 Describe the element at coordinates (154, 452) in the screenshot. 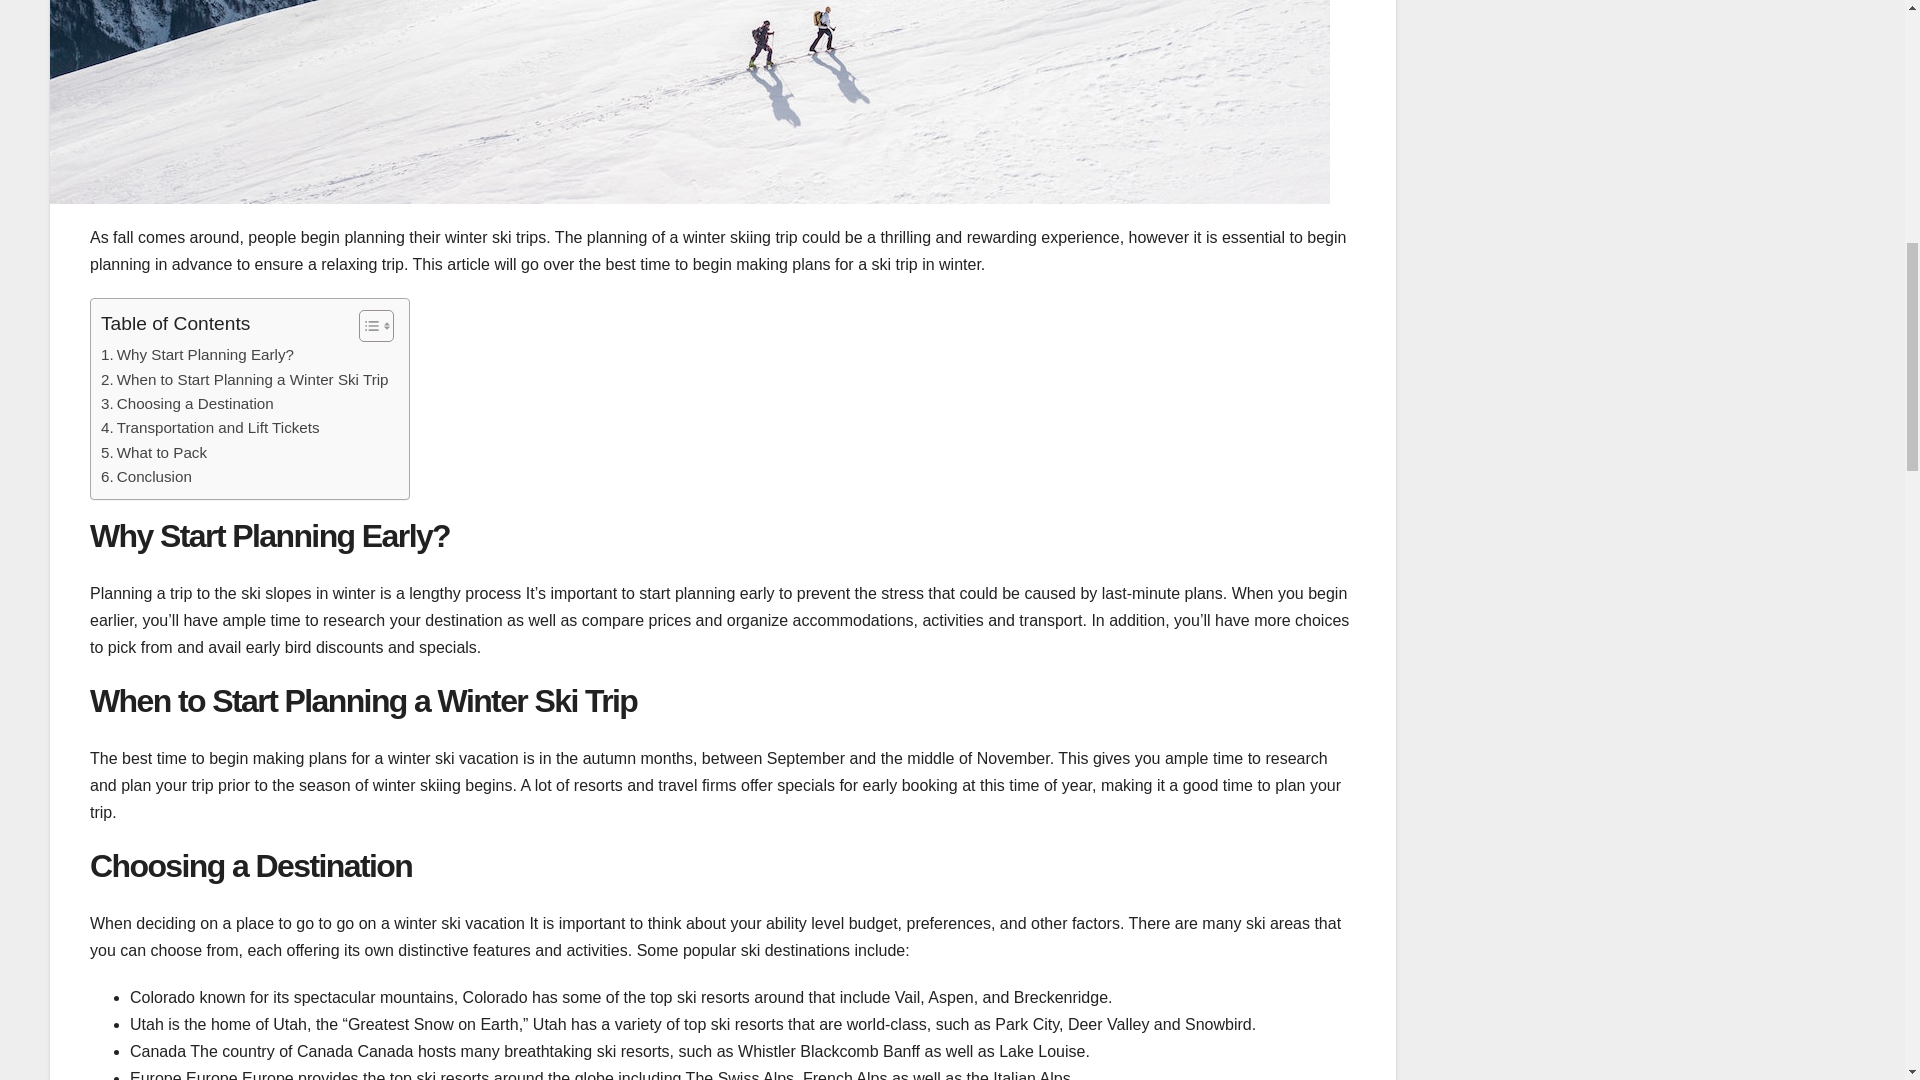

I see `What to Pack` at that location.